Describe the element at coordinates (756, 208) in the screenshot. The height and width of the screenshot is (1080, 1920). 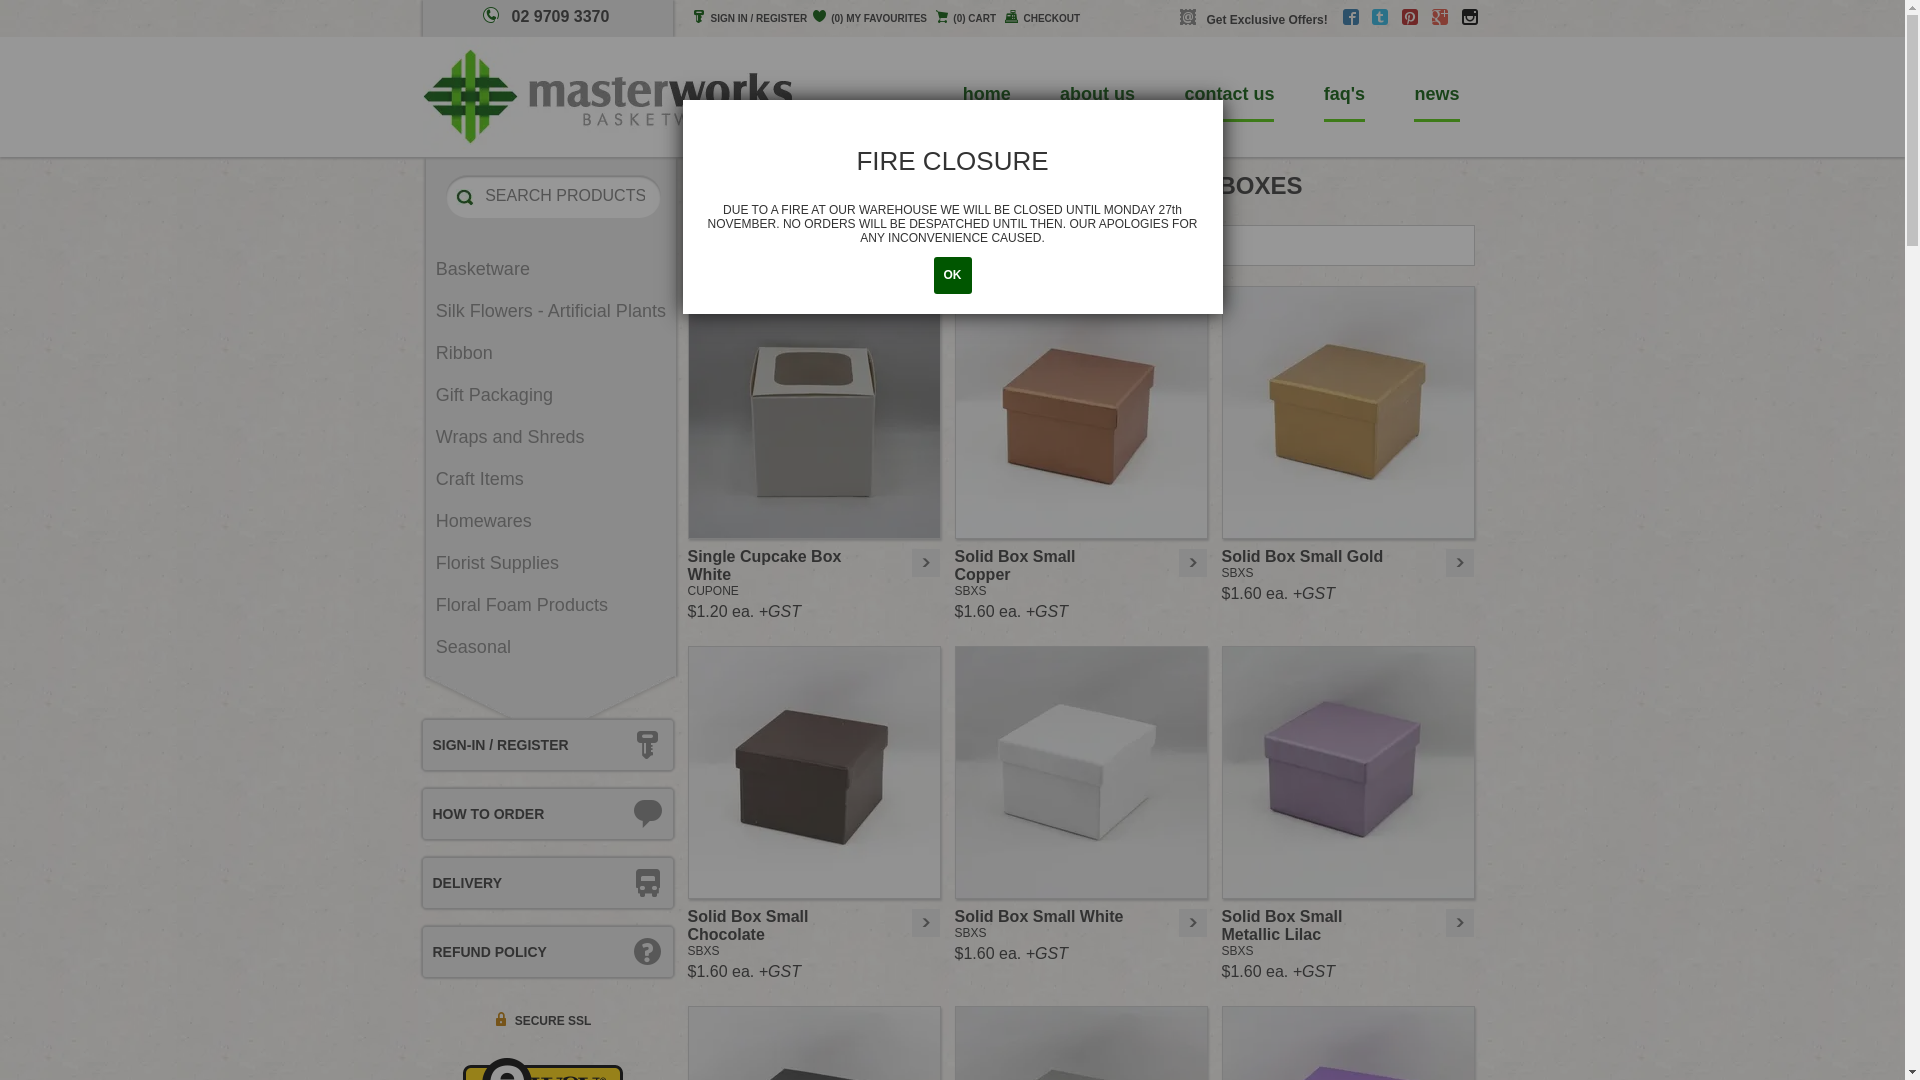
I see `Gift Packaging` at that location.